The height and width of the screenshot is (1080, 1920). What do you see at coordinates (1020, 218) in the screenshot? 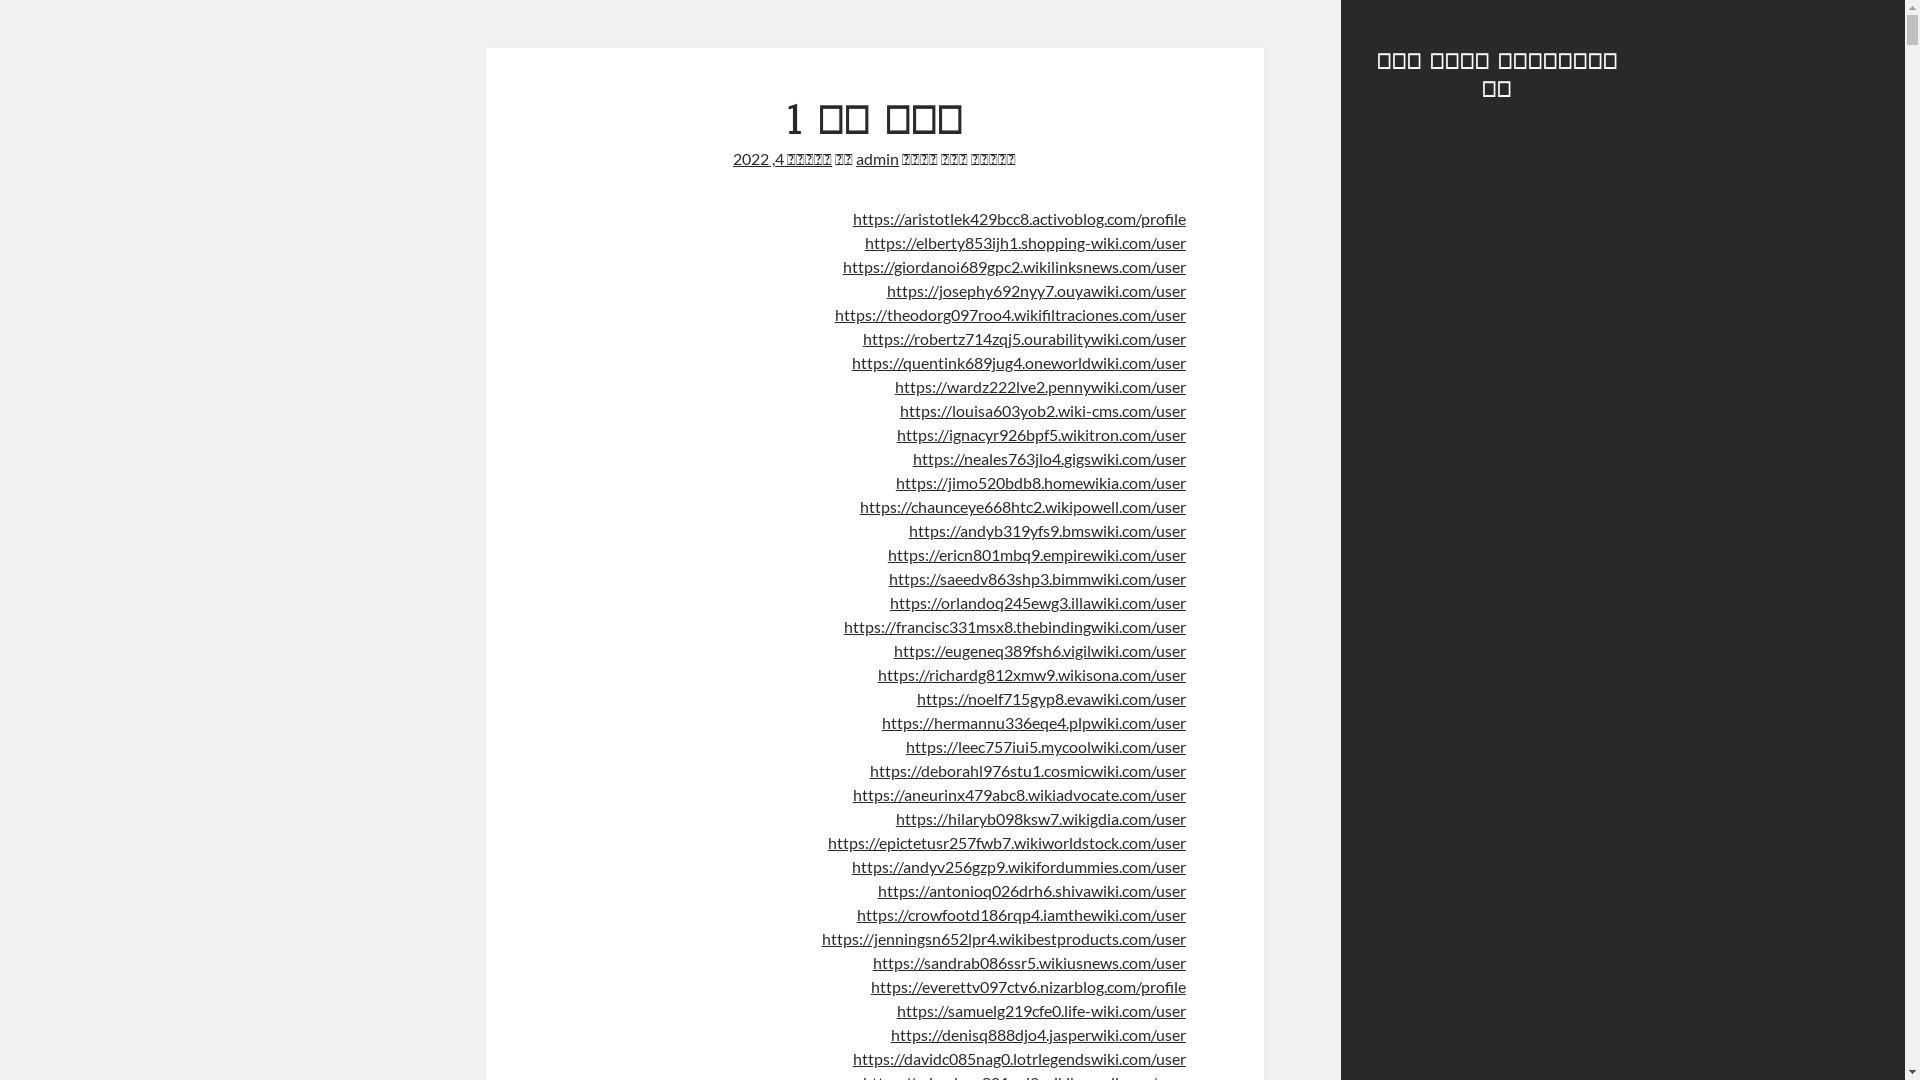
I see `https://aristotlek429bcc8.activoblog.com/profile` at bounding box center [1020, 218].